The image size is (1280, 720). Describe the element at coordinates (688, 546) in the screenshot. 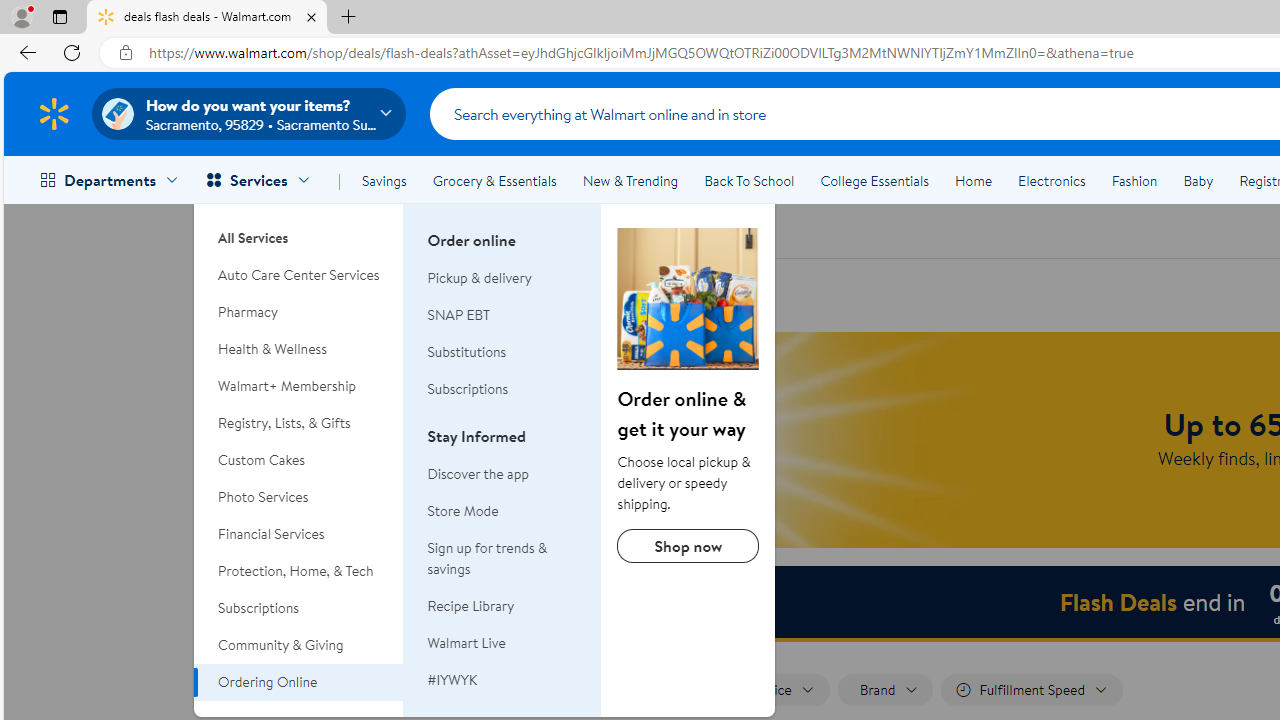

I see `Shop now` at that location.